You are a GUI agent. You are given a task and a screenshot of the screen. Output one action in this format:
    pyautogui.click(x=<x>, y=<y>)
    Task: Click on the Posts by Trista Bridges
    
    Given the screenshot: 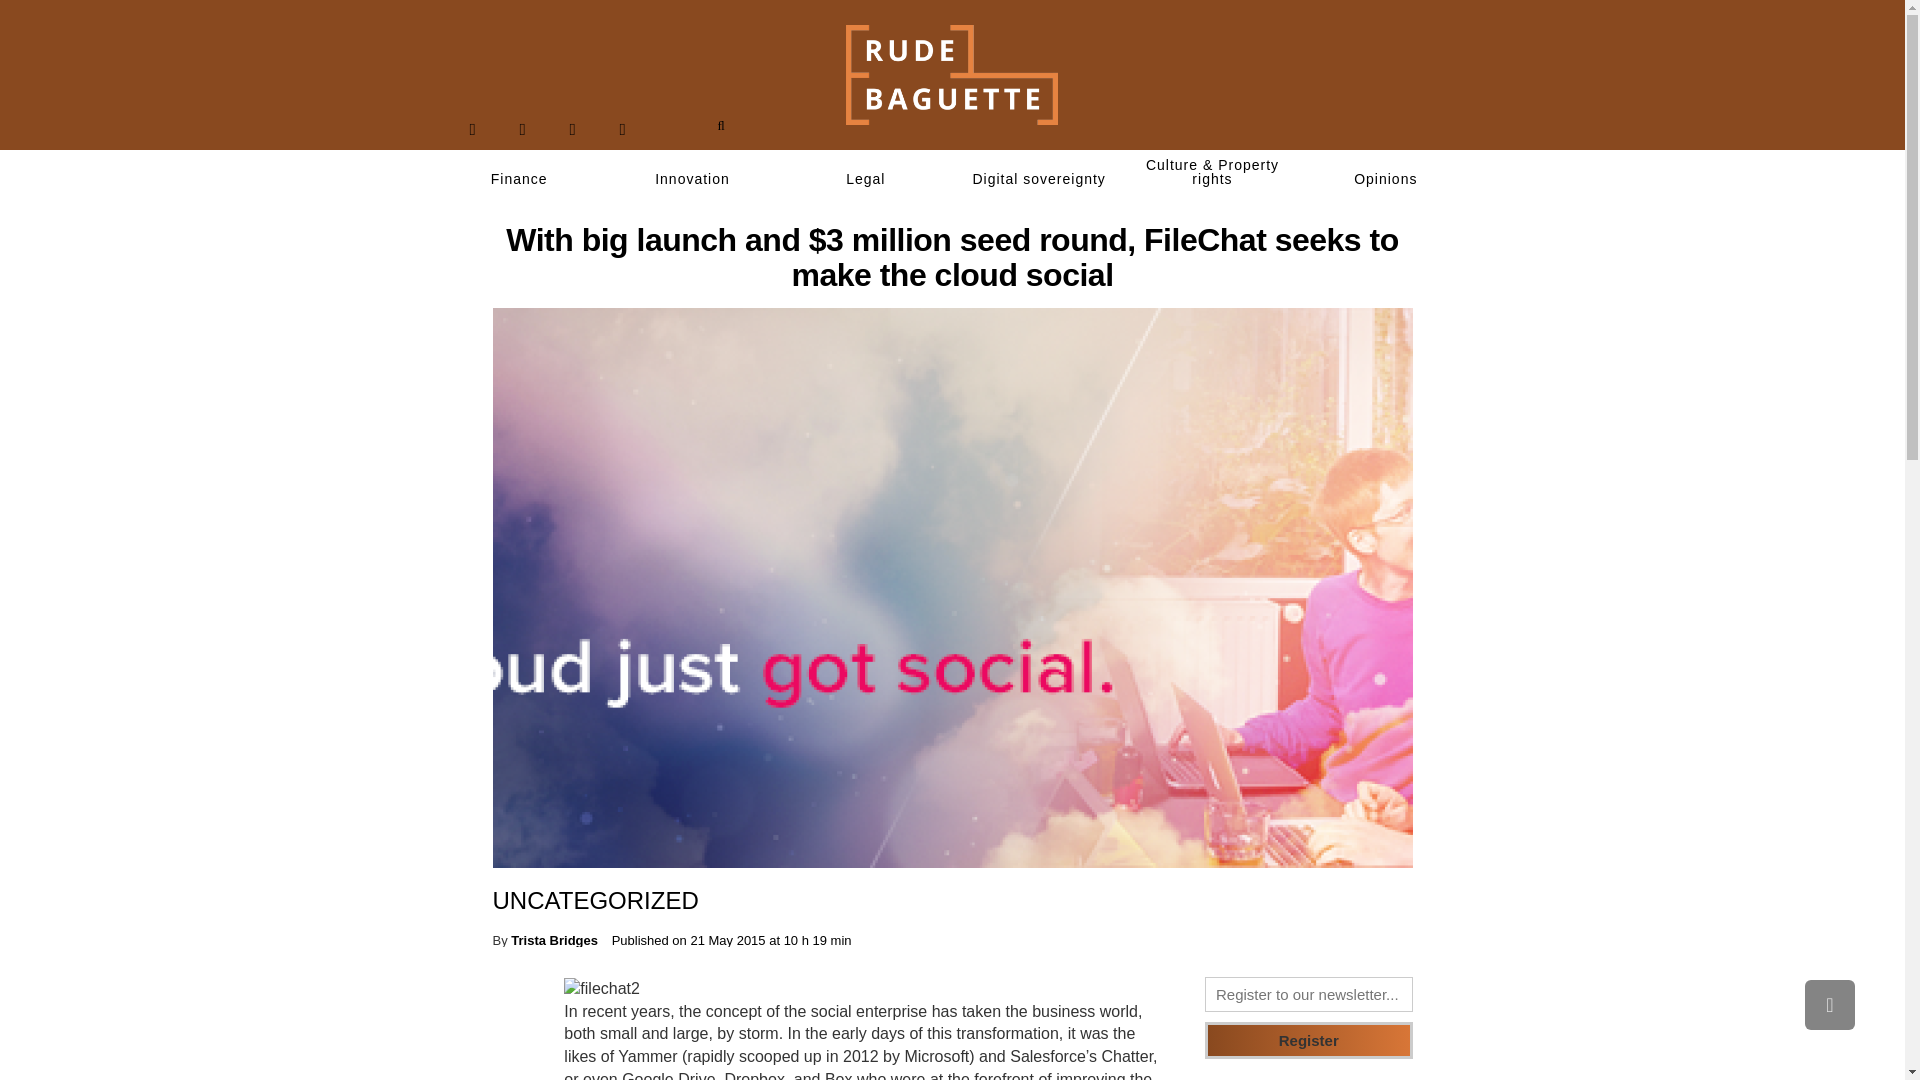 What is the action you would take?
    pyautogui.click(x=554, y=940)
    